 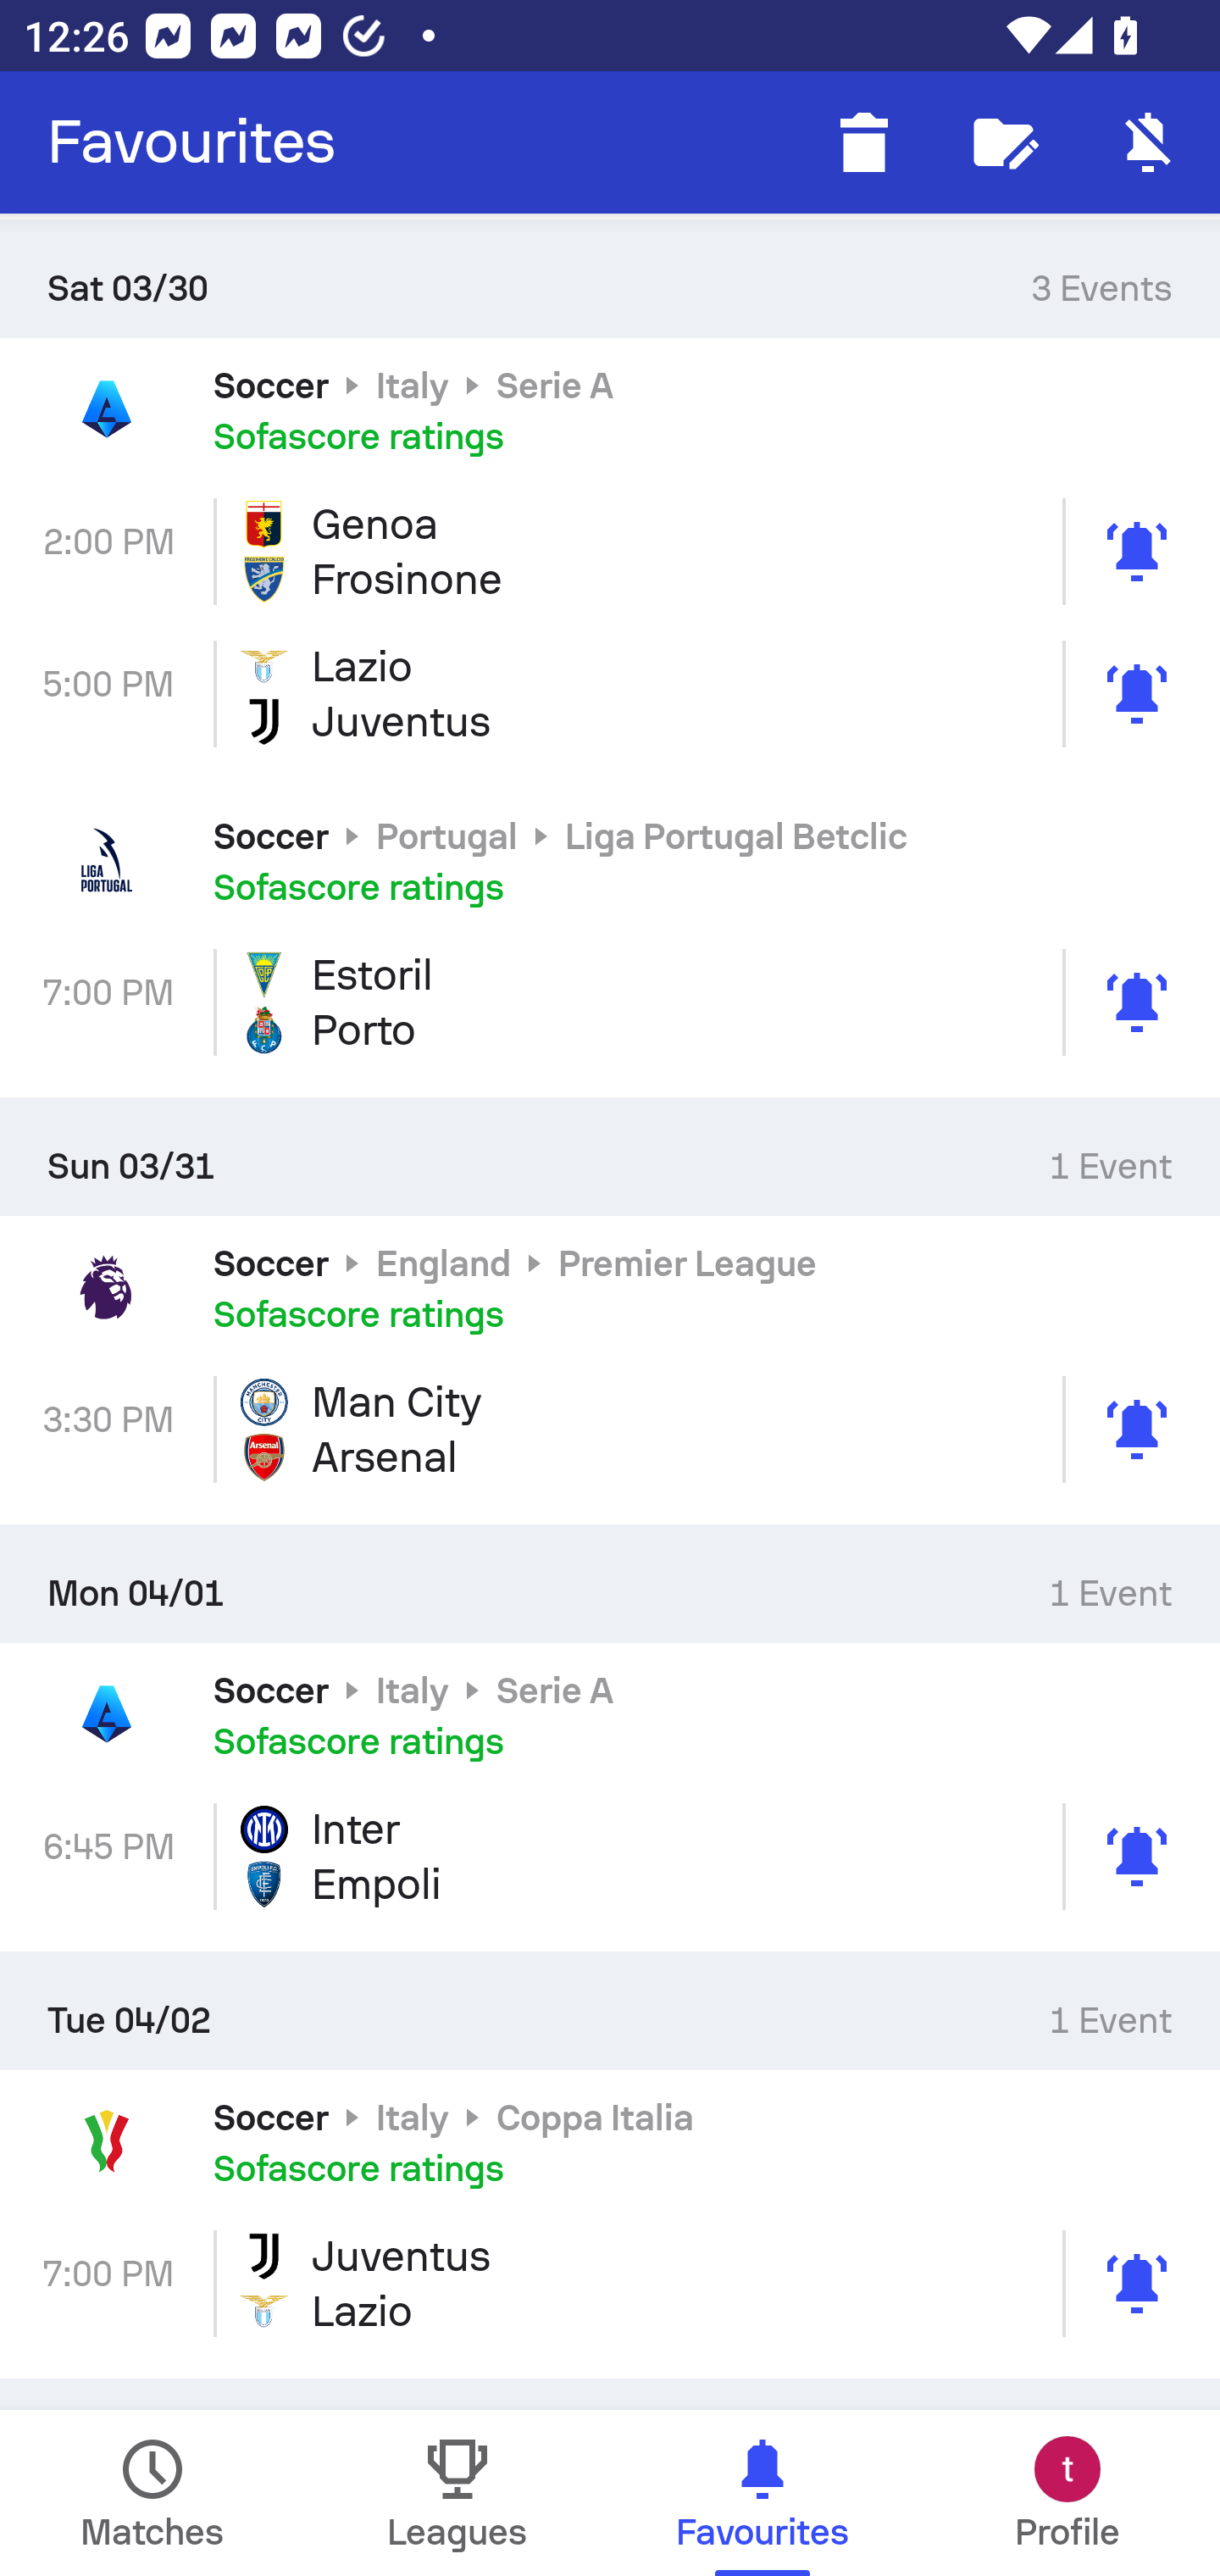 What do you see at coordinates (191, 142) in the screenshot?
I see `Favourites` at bounding box center [191, 142].